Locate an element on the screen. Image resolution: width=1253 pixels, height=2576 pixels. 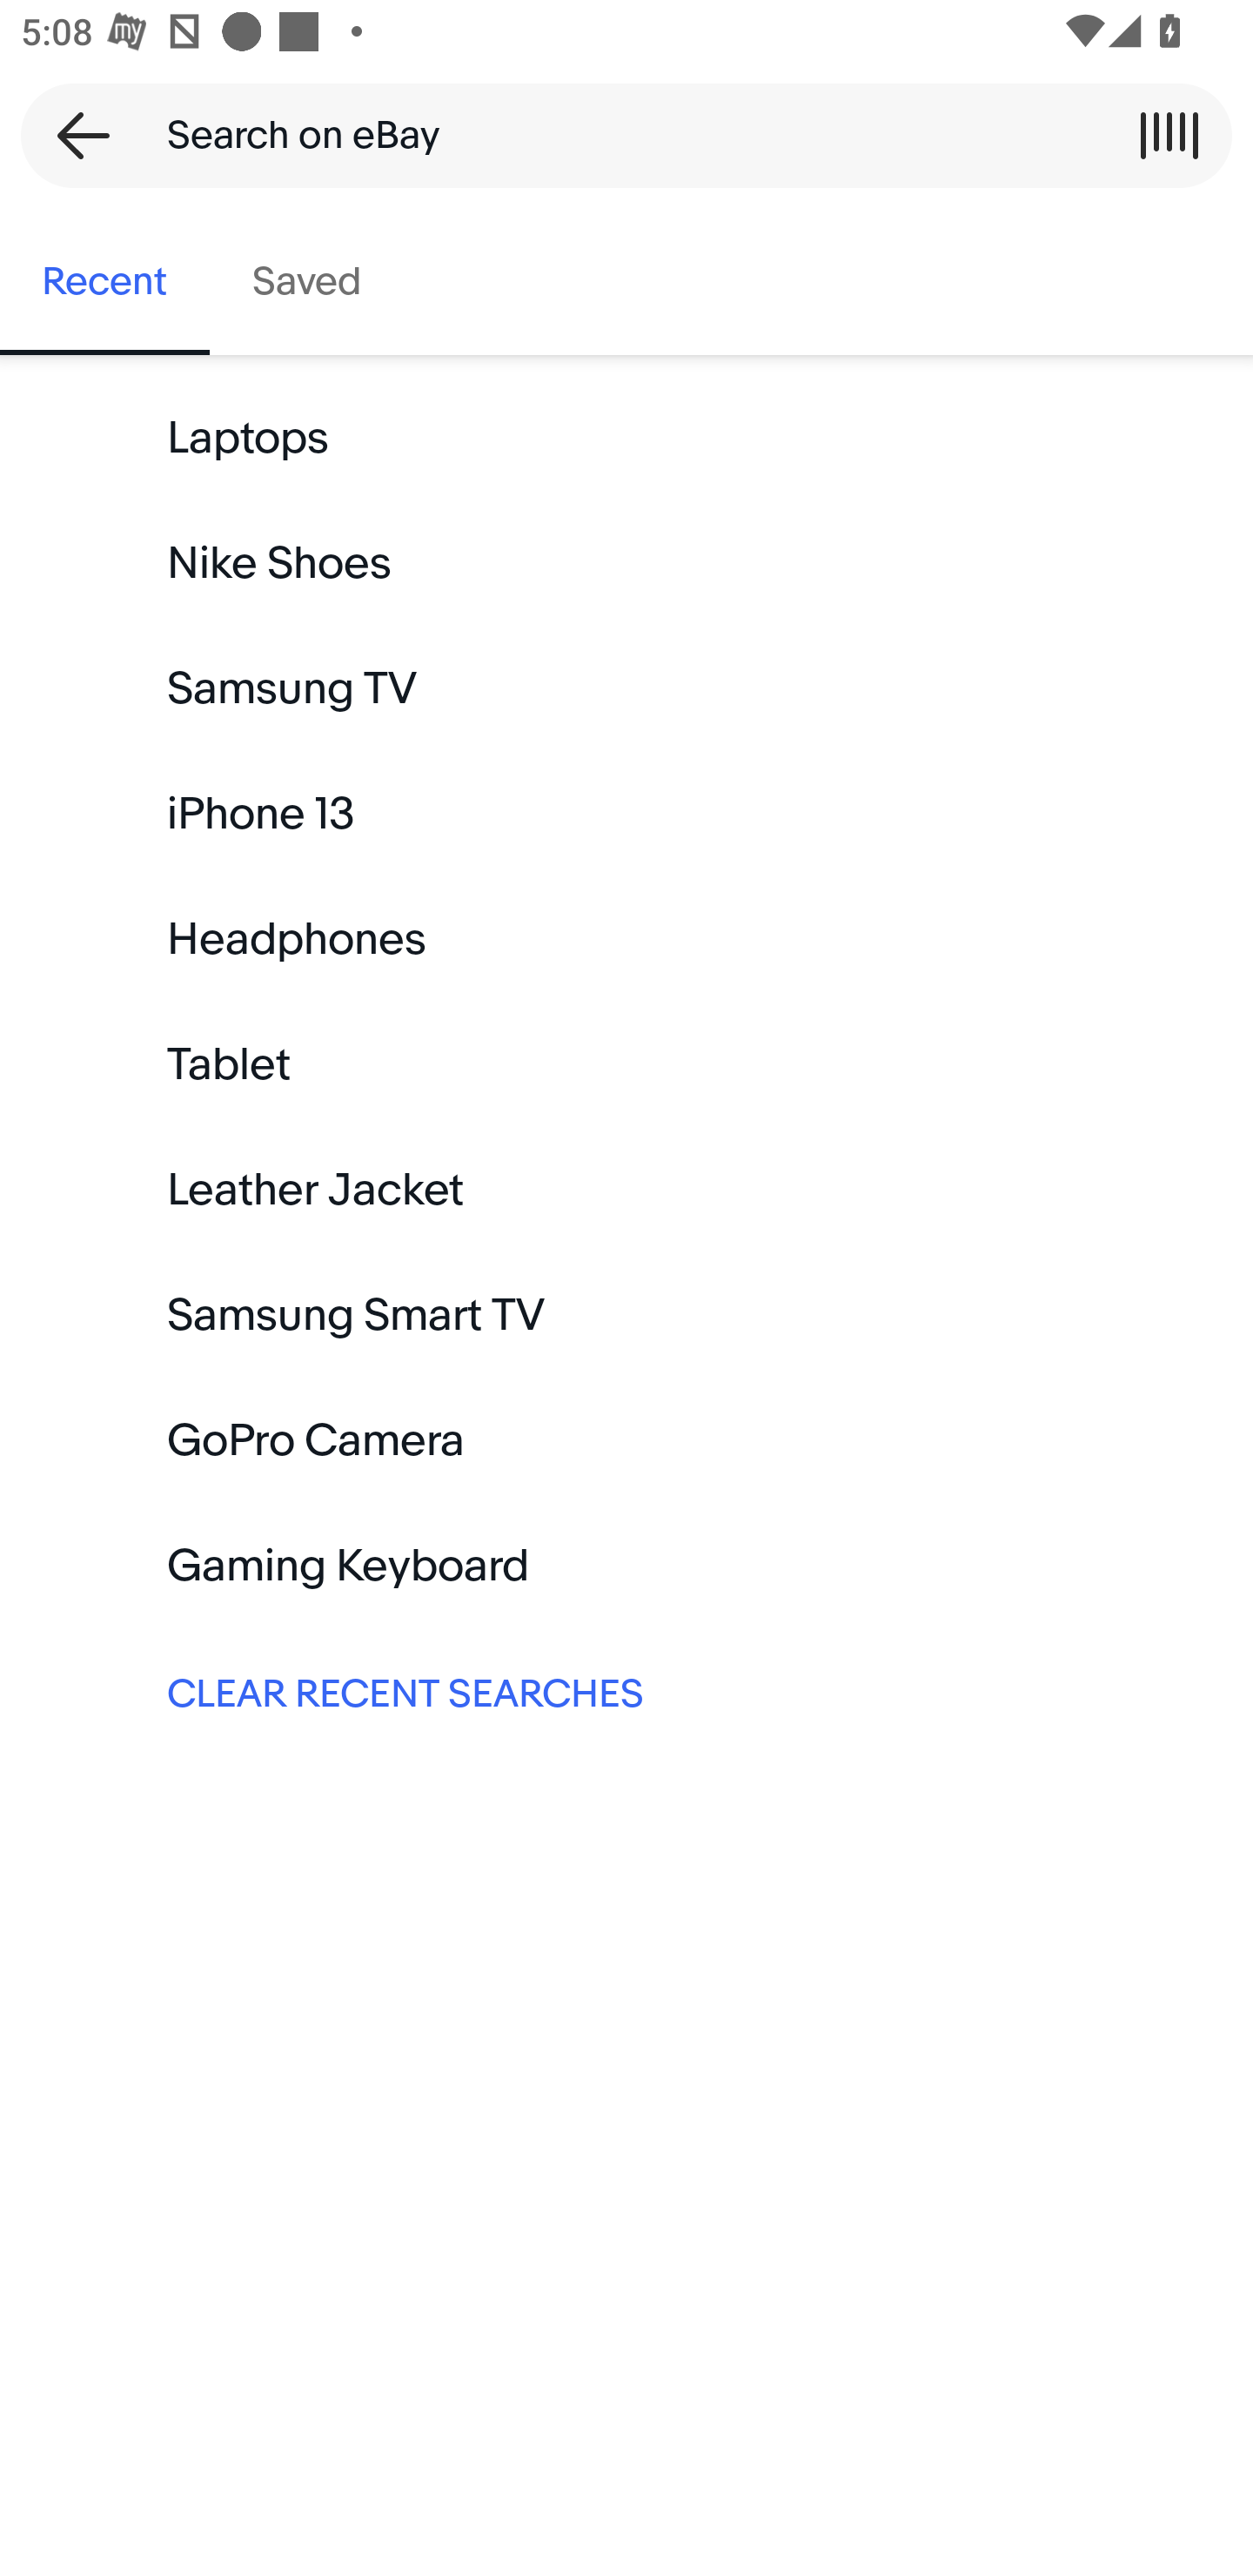
Samsung TV Keyword search Samsung TV: is located at coordinates (626, 689).